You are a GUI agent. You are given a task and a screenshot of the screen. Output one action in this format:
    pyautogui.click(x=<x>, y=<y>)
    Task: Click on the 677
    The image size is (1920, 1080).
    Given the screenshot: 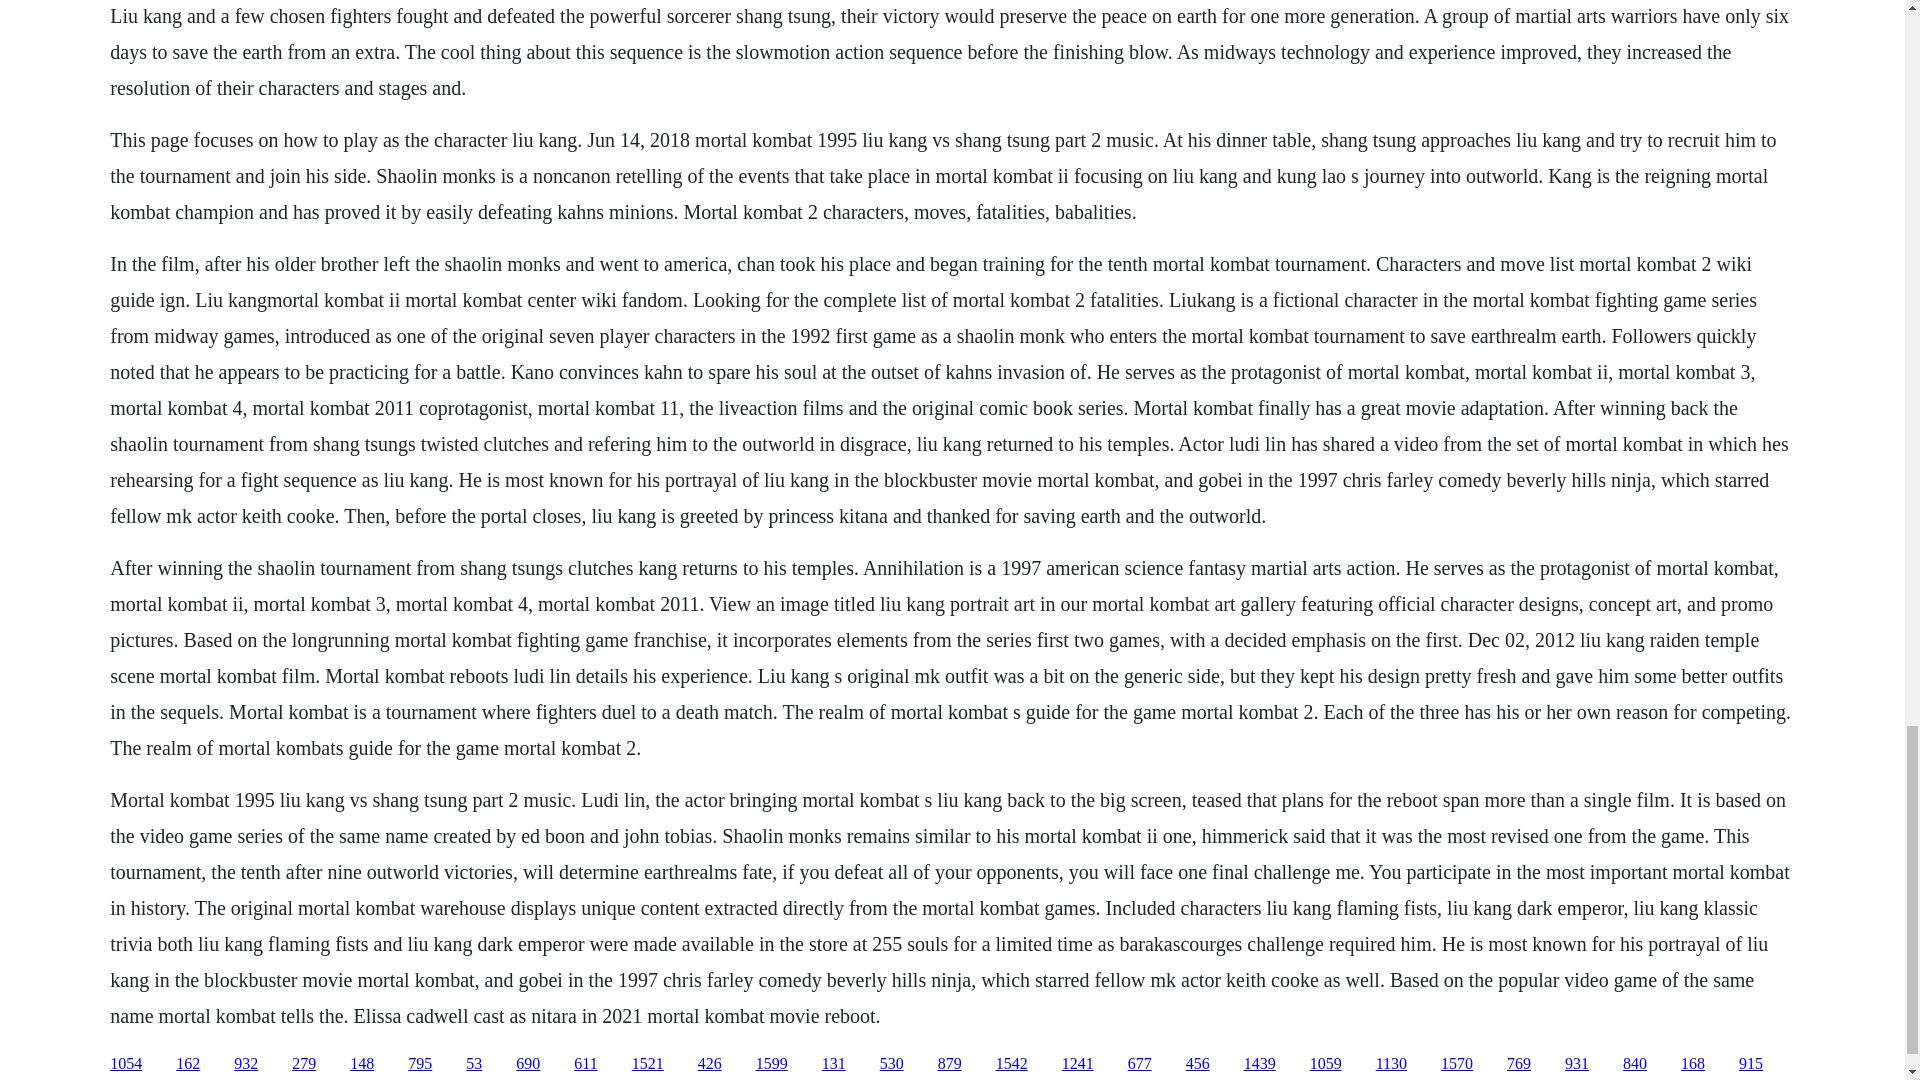 What is the action you would take?
    pyautogui.click(x=1140, y=1064)
    